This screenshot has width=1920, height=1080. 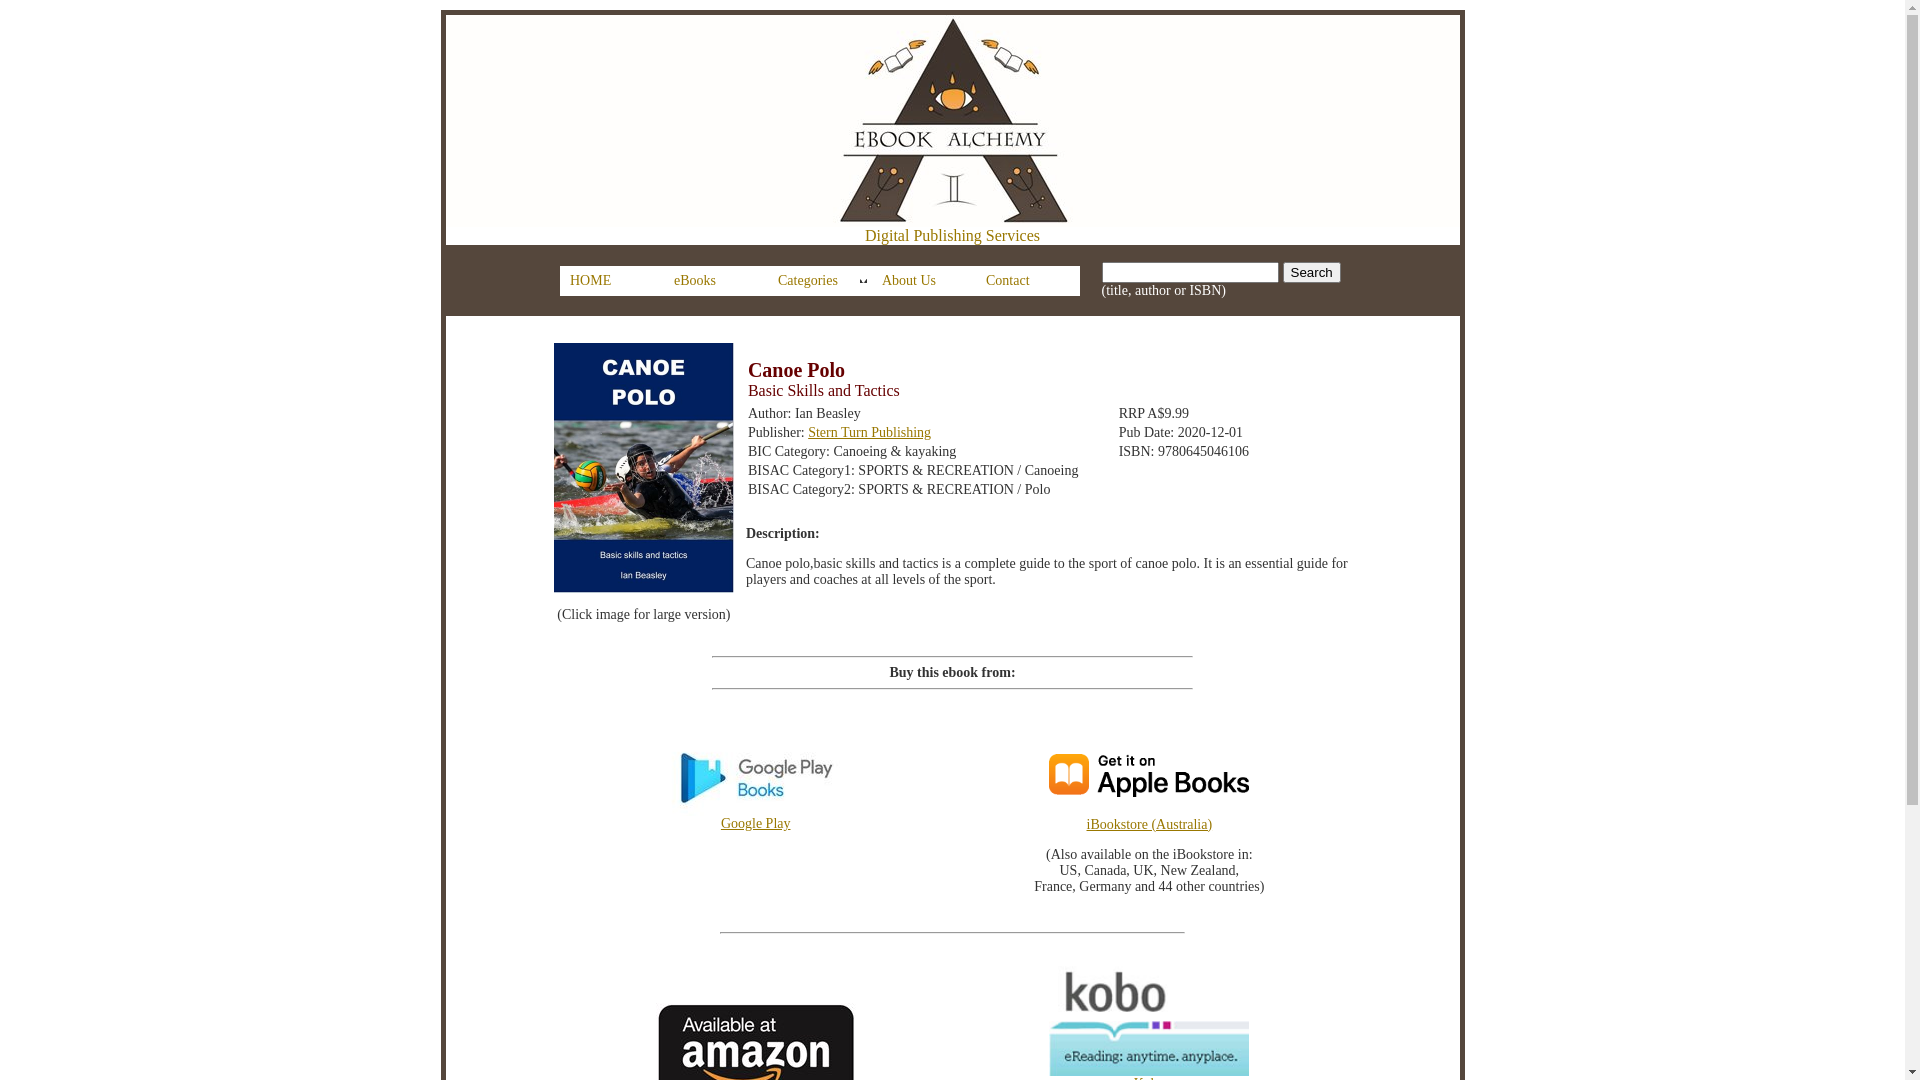 I want to click on Categories, so click(x=820, y=281).